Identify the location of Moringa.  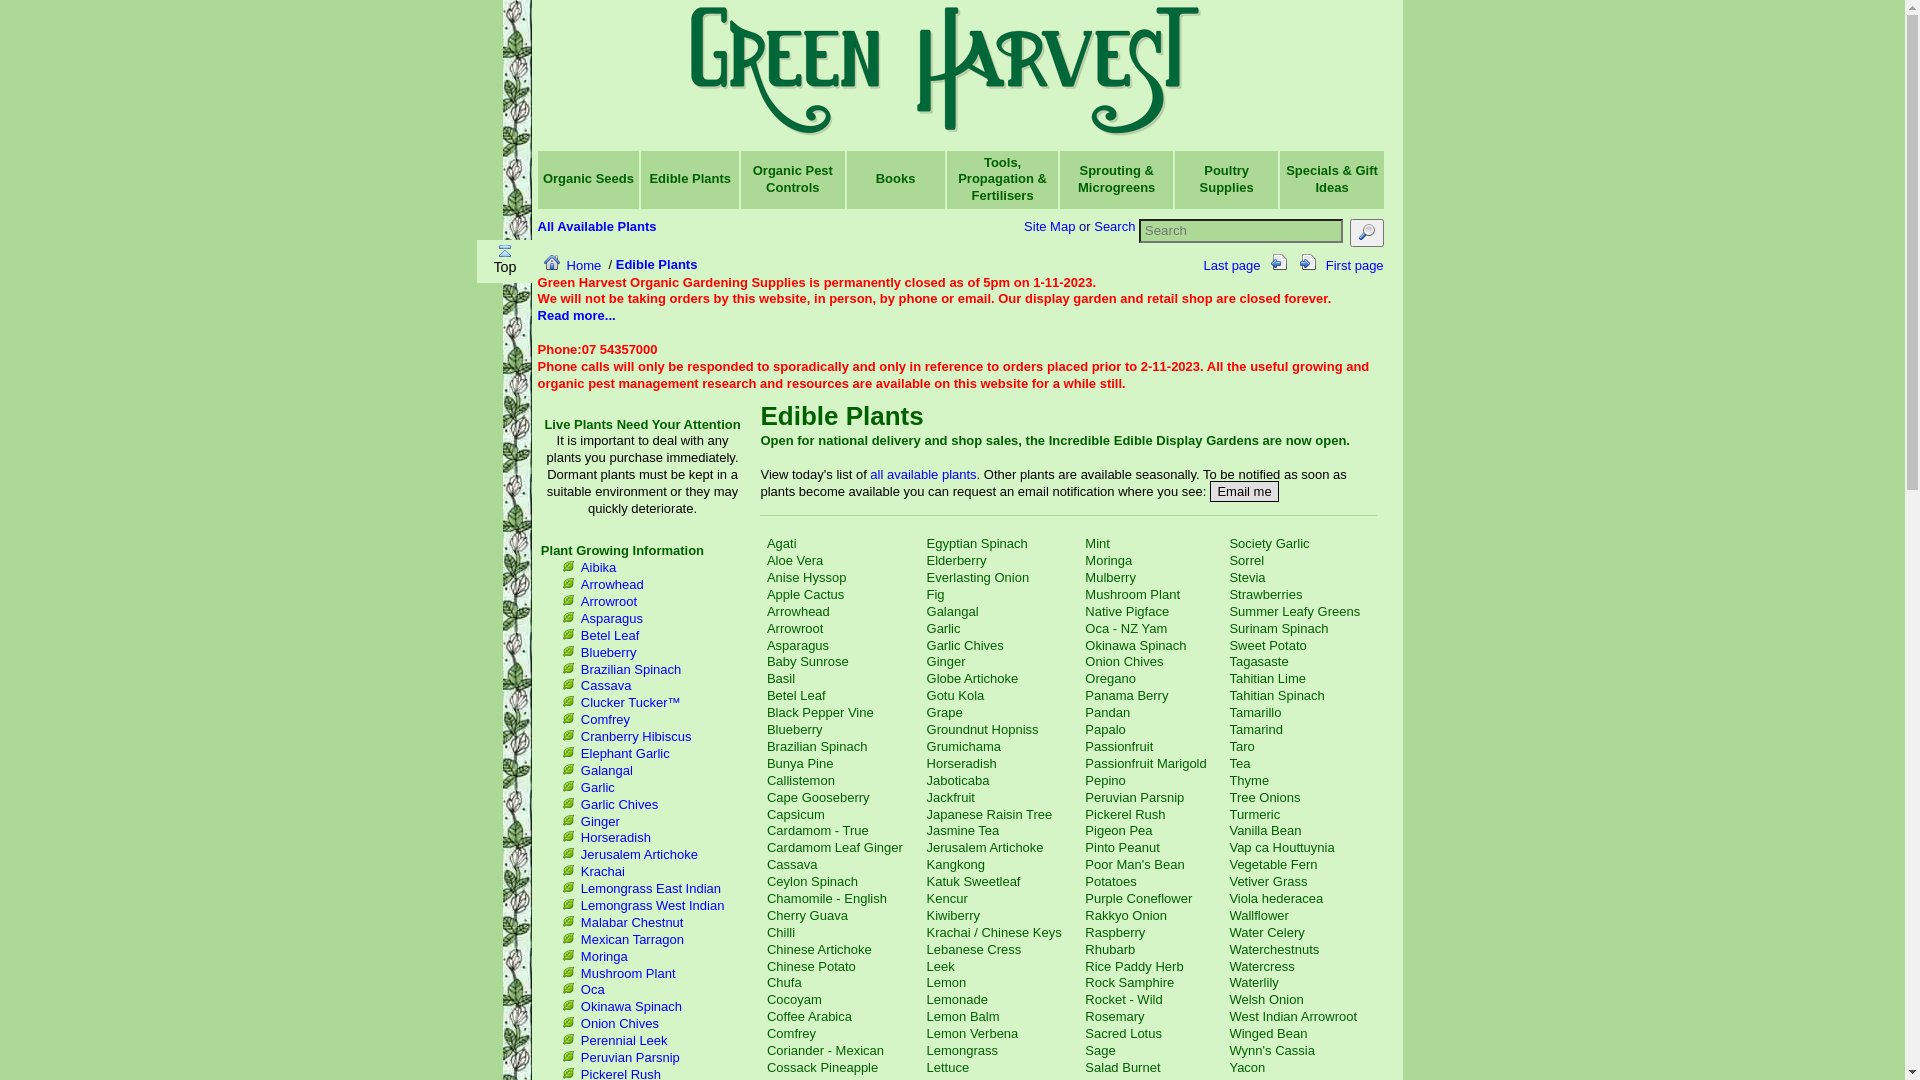
(1108, 560).